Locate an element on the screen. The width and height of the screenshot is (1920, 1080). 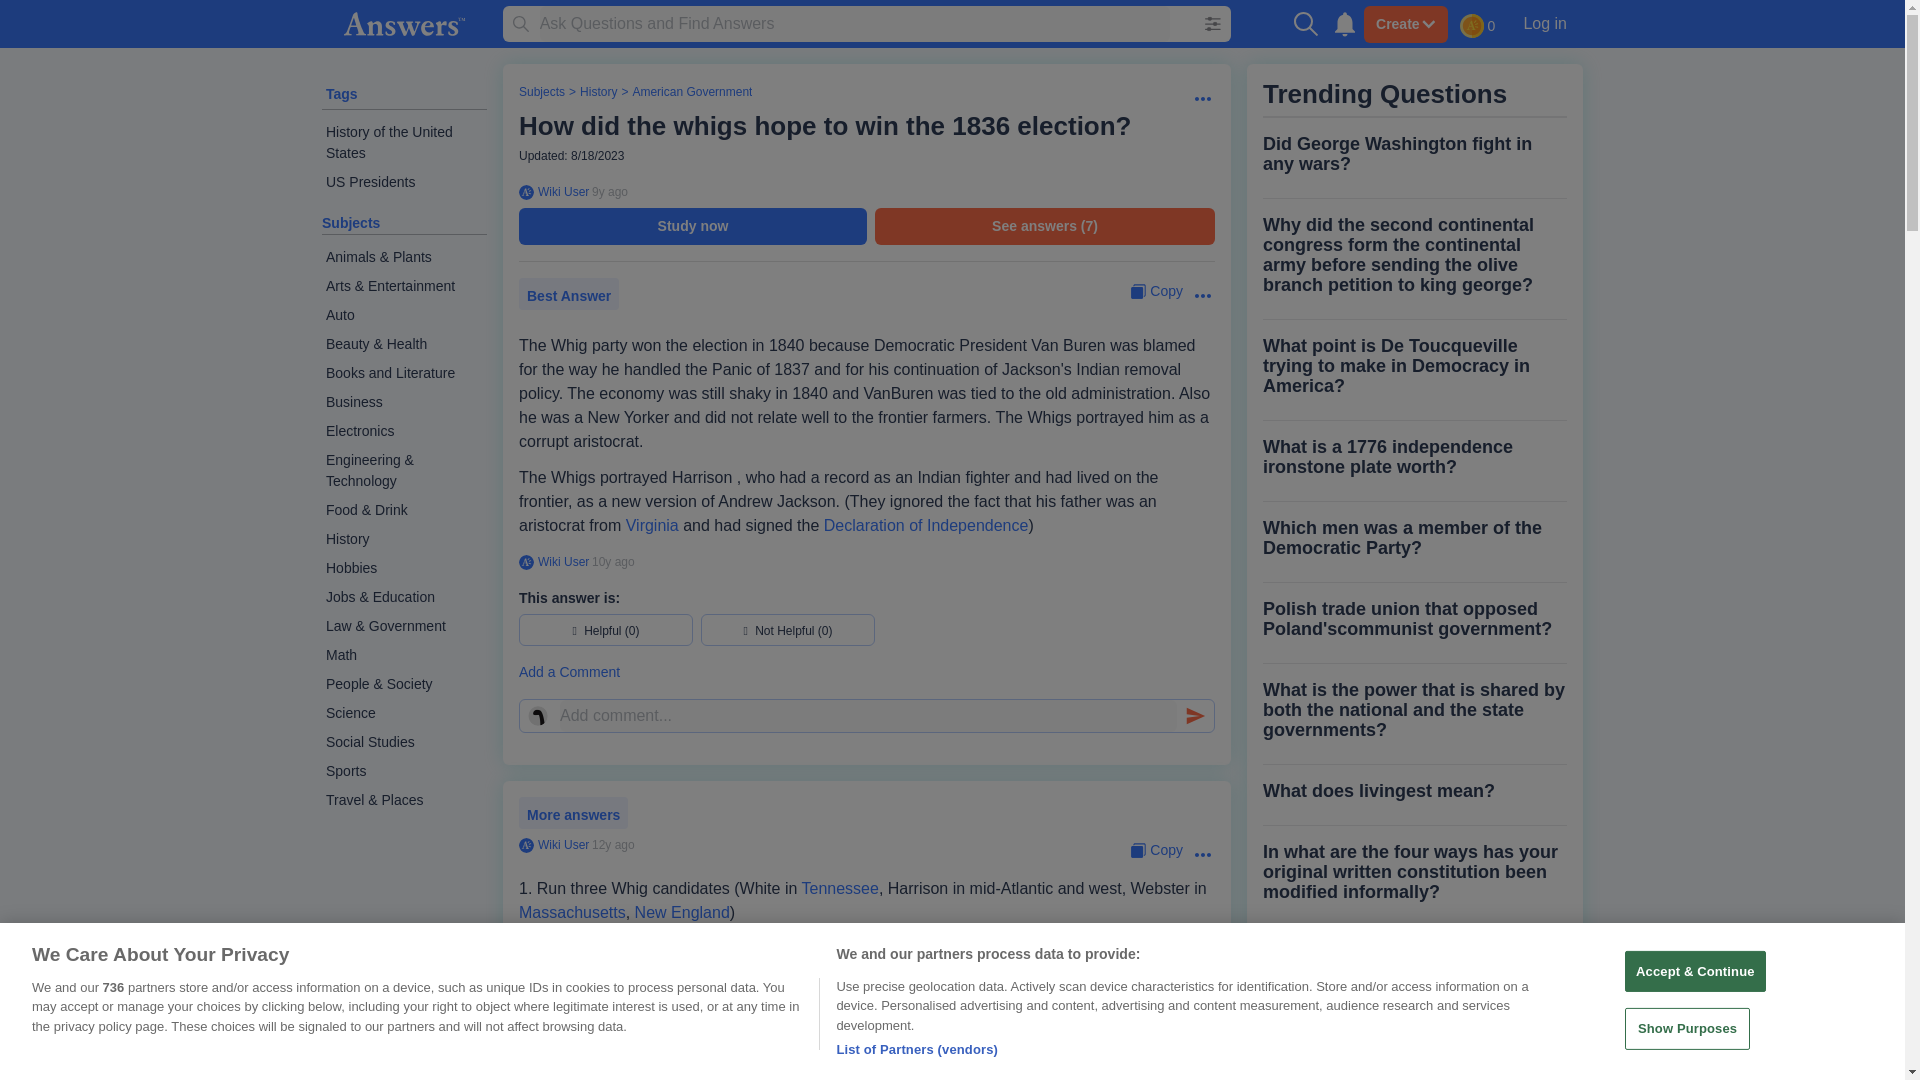
Hobbies is located at coordinates (404, 568).